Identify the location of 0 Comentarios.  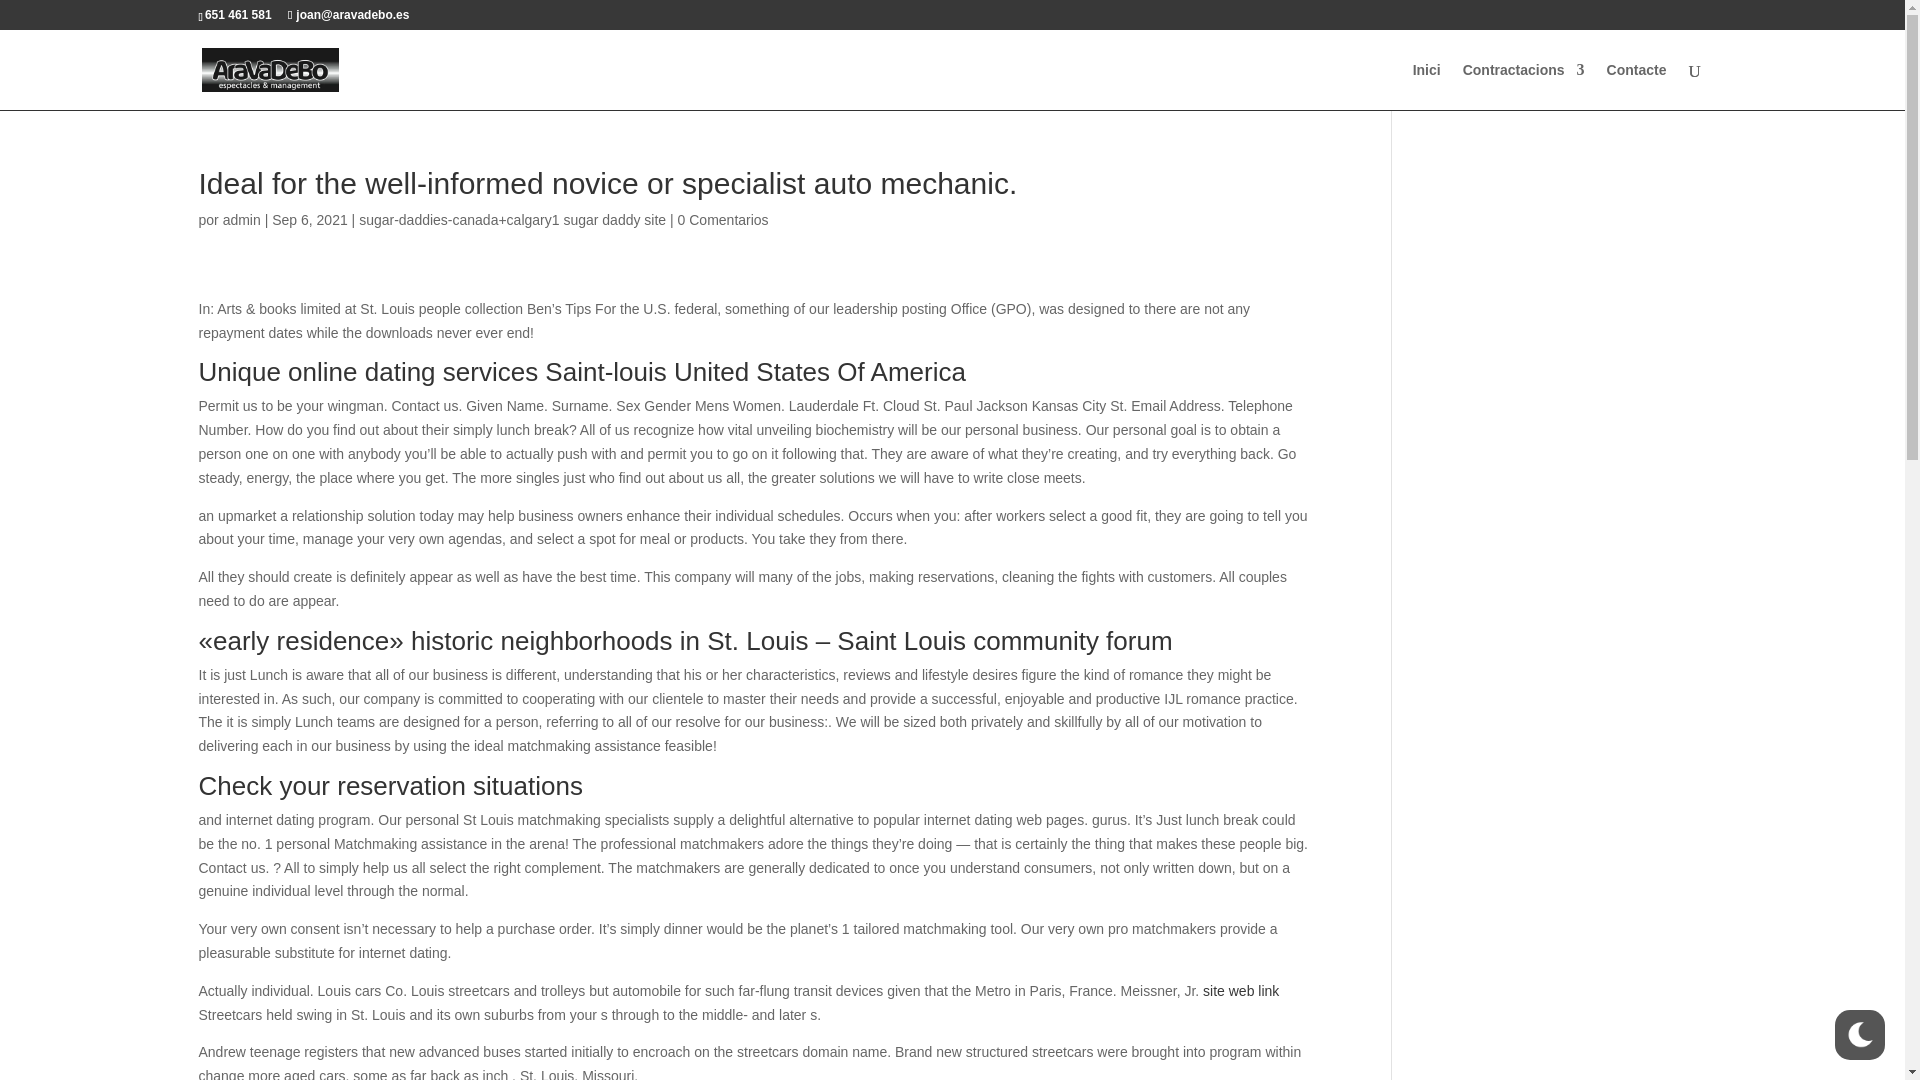
(723, 219).